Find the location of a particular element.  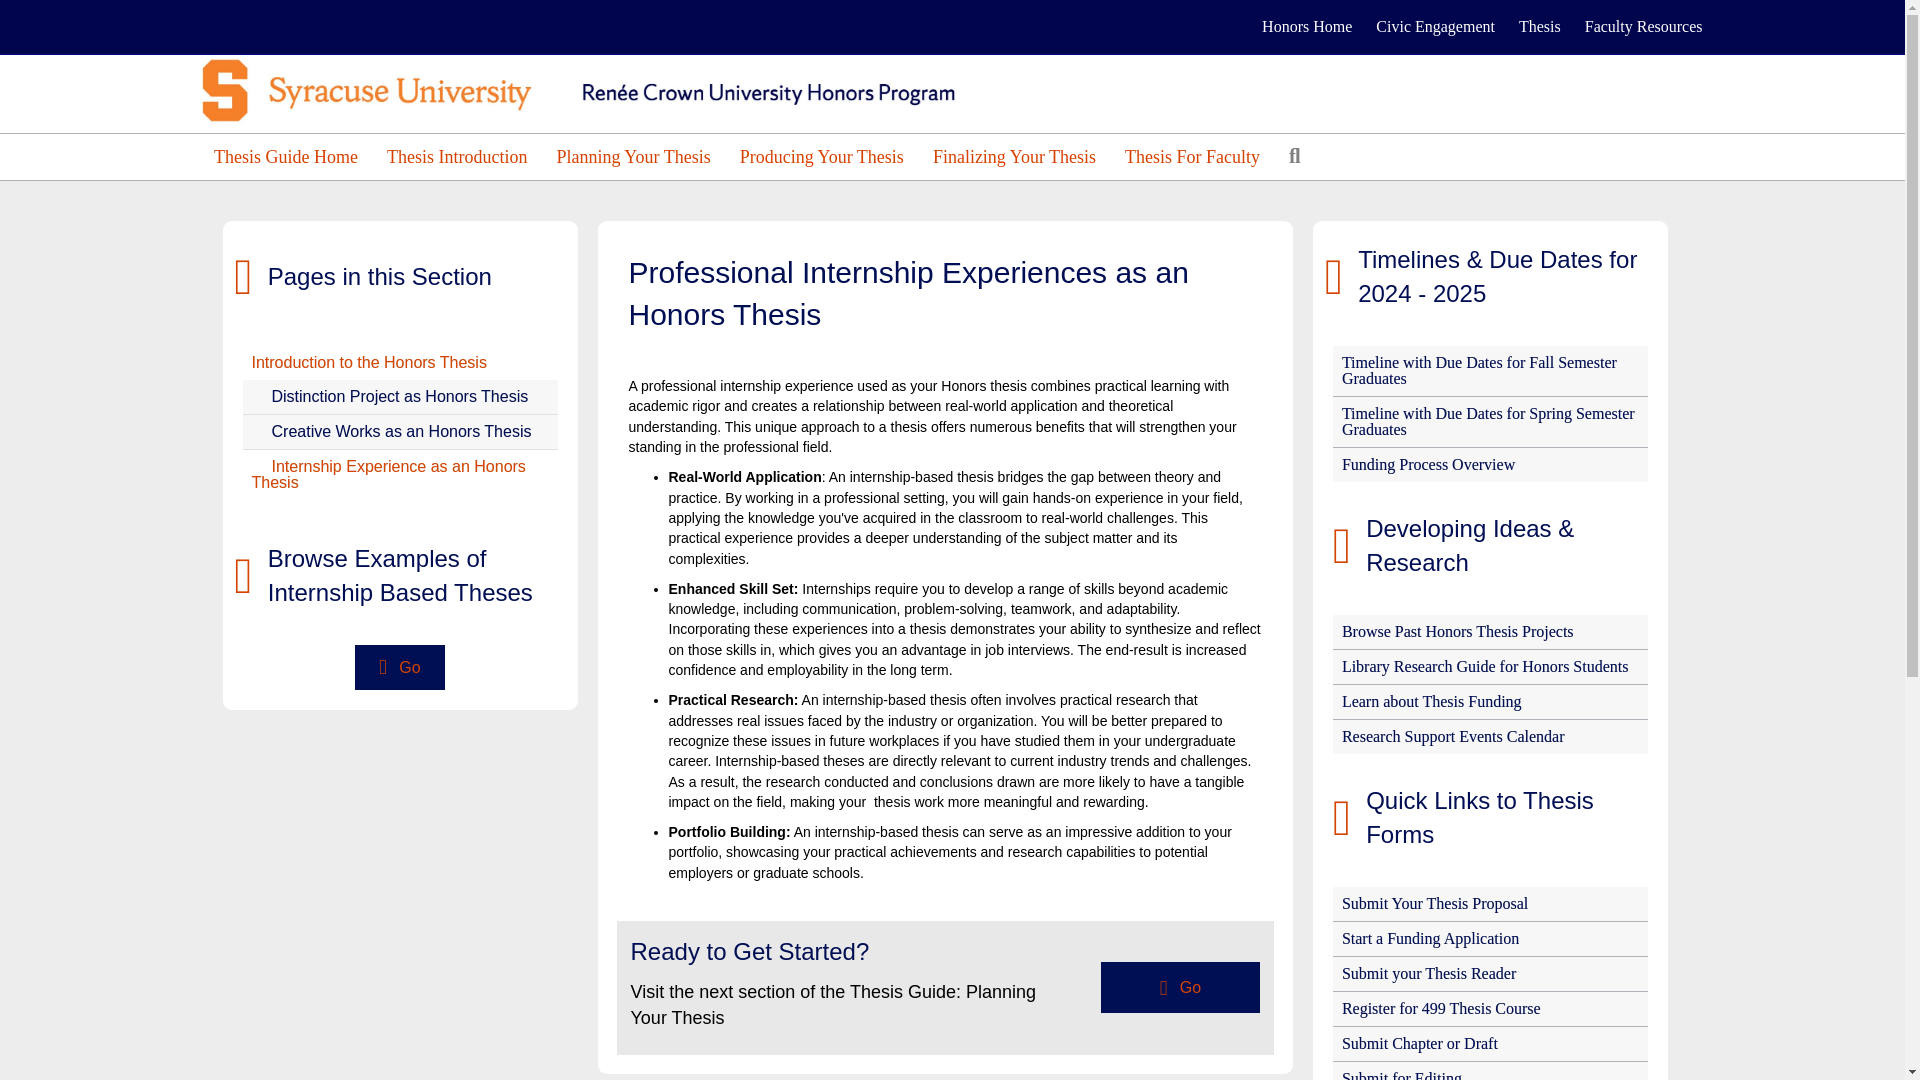

Planning Your Thesis is located at coordinates (632, 156).